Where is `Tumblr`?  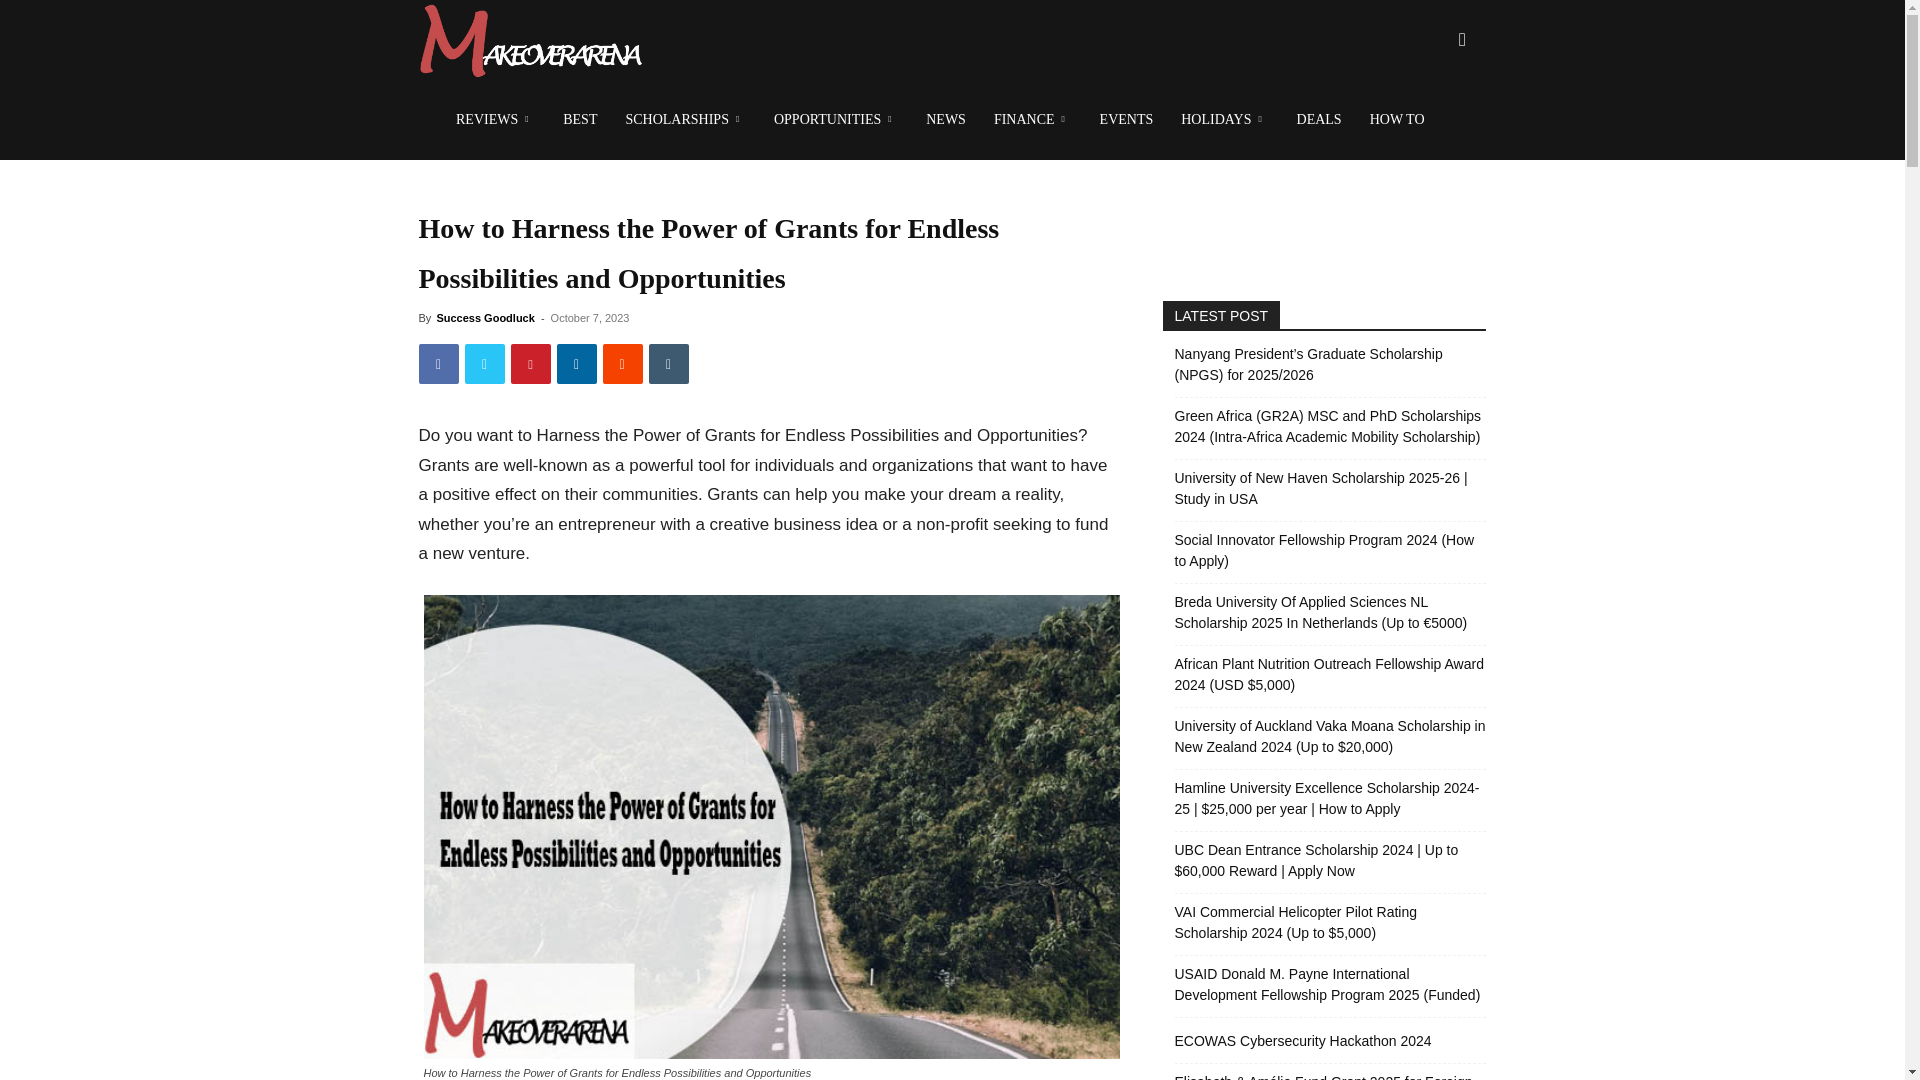
Tumblr is located at coordinates (668, 364).